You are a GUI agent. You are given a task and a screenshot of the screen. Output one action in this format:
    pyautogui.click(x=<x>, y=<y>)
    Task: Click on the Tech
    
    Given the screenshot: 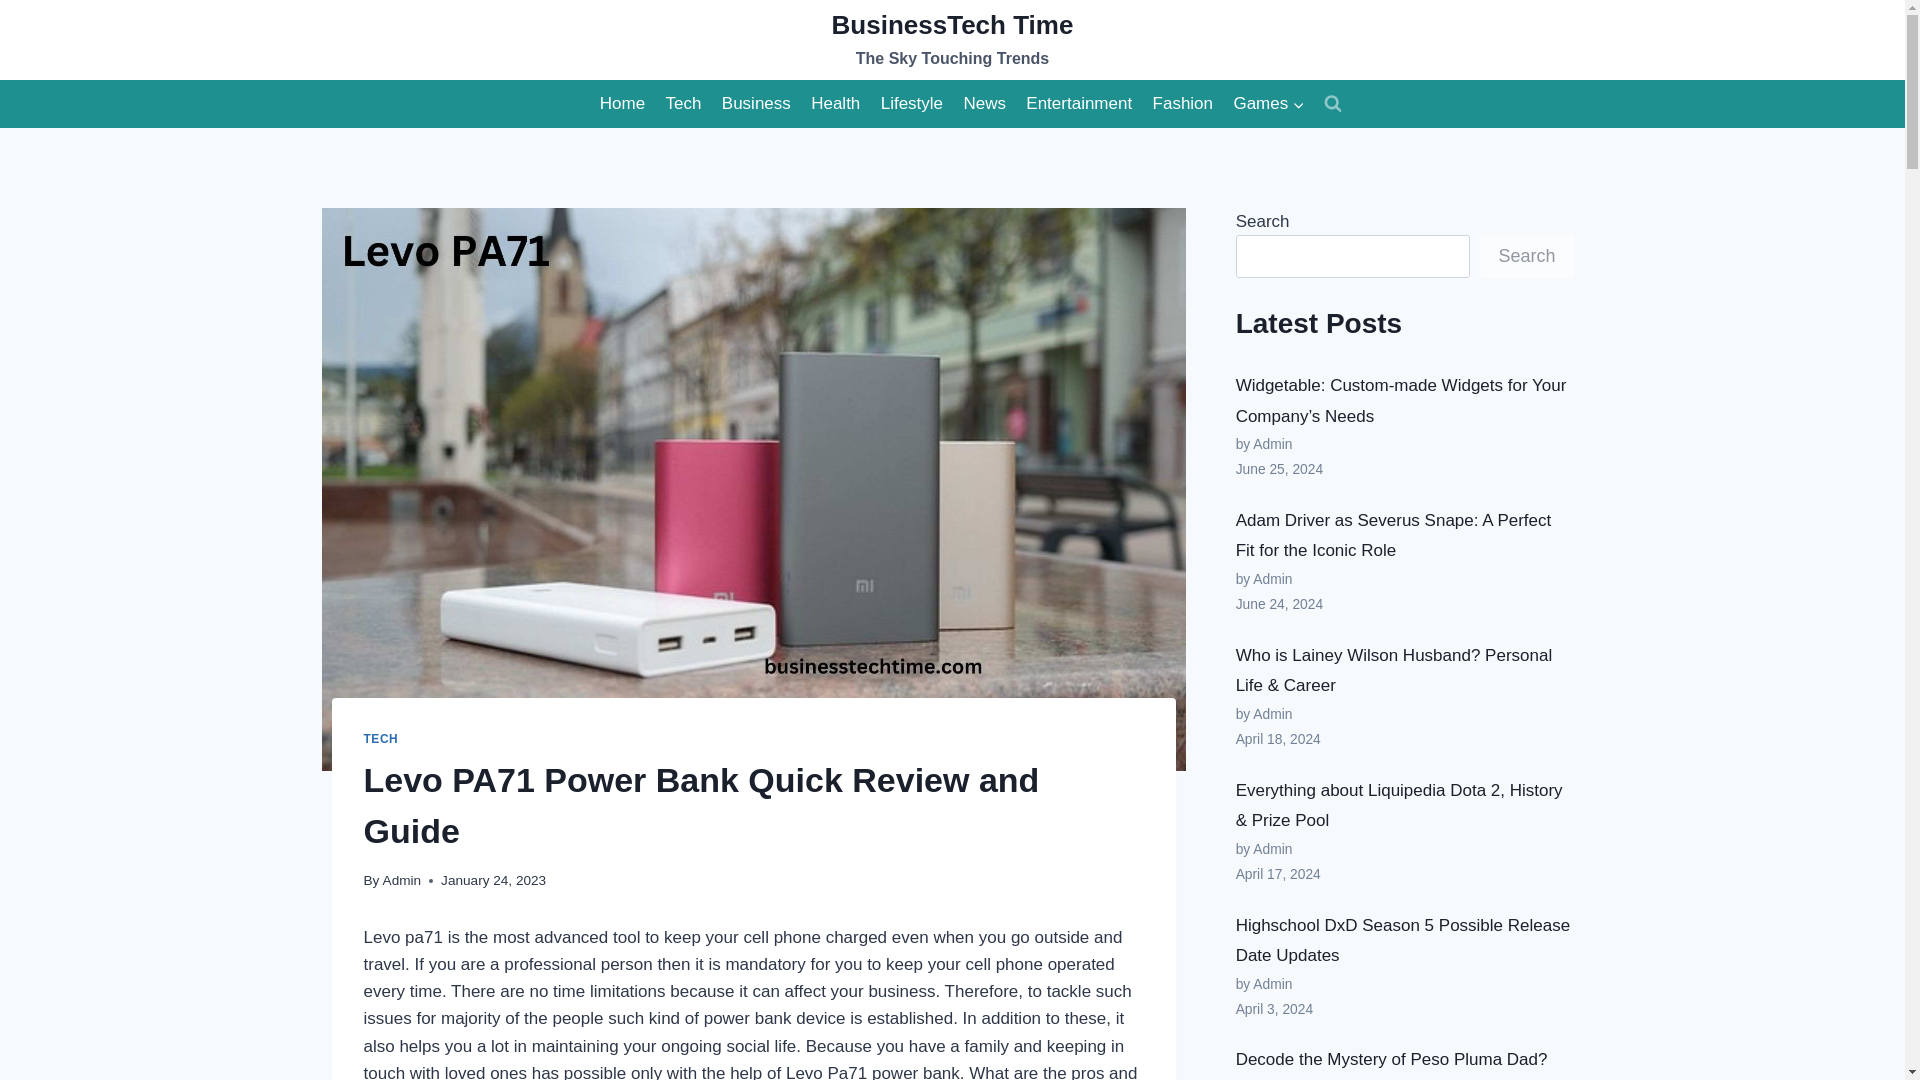 What is the action you would take?
    pyautogui.click(x=910, y=104)
    